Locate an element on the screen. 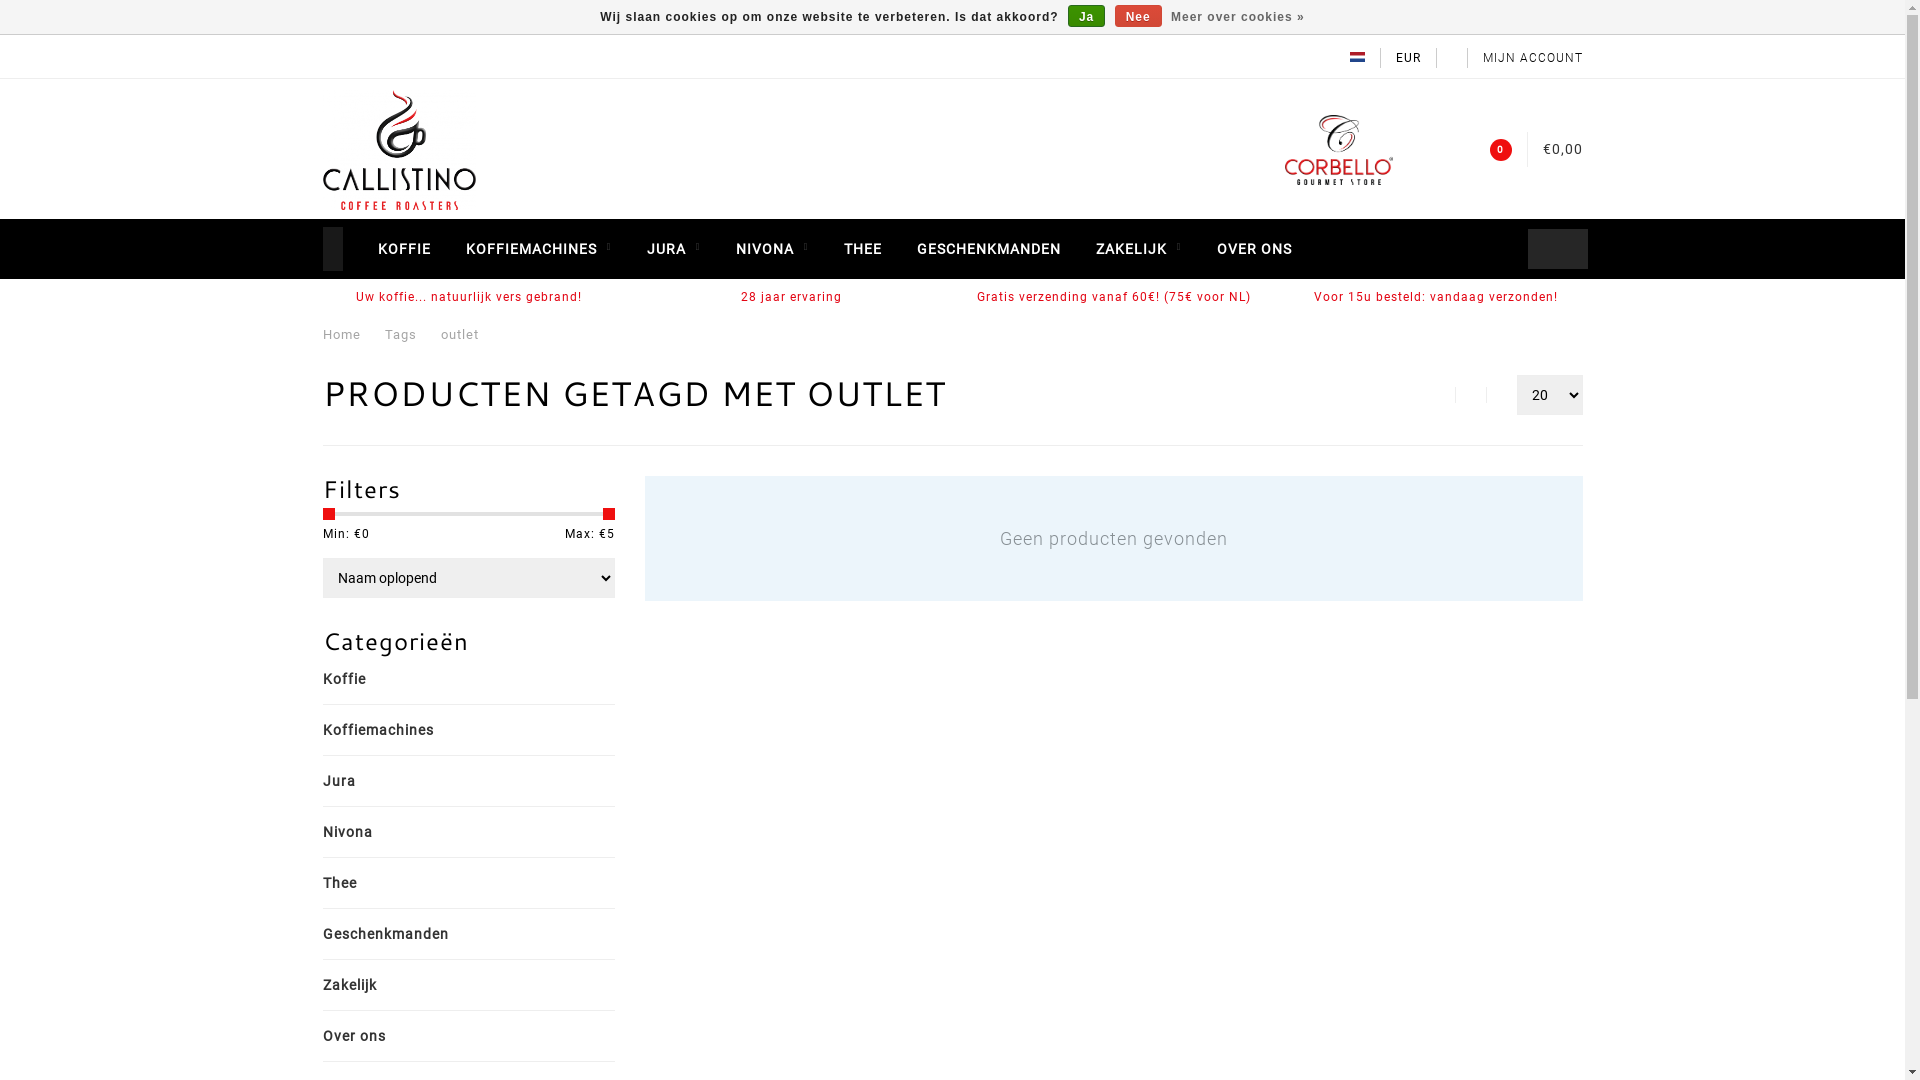 This screenshot has width=1920, height=1080. JURA is located at coordinates (673, 249).